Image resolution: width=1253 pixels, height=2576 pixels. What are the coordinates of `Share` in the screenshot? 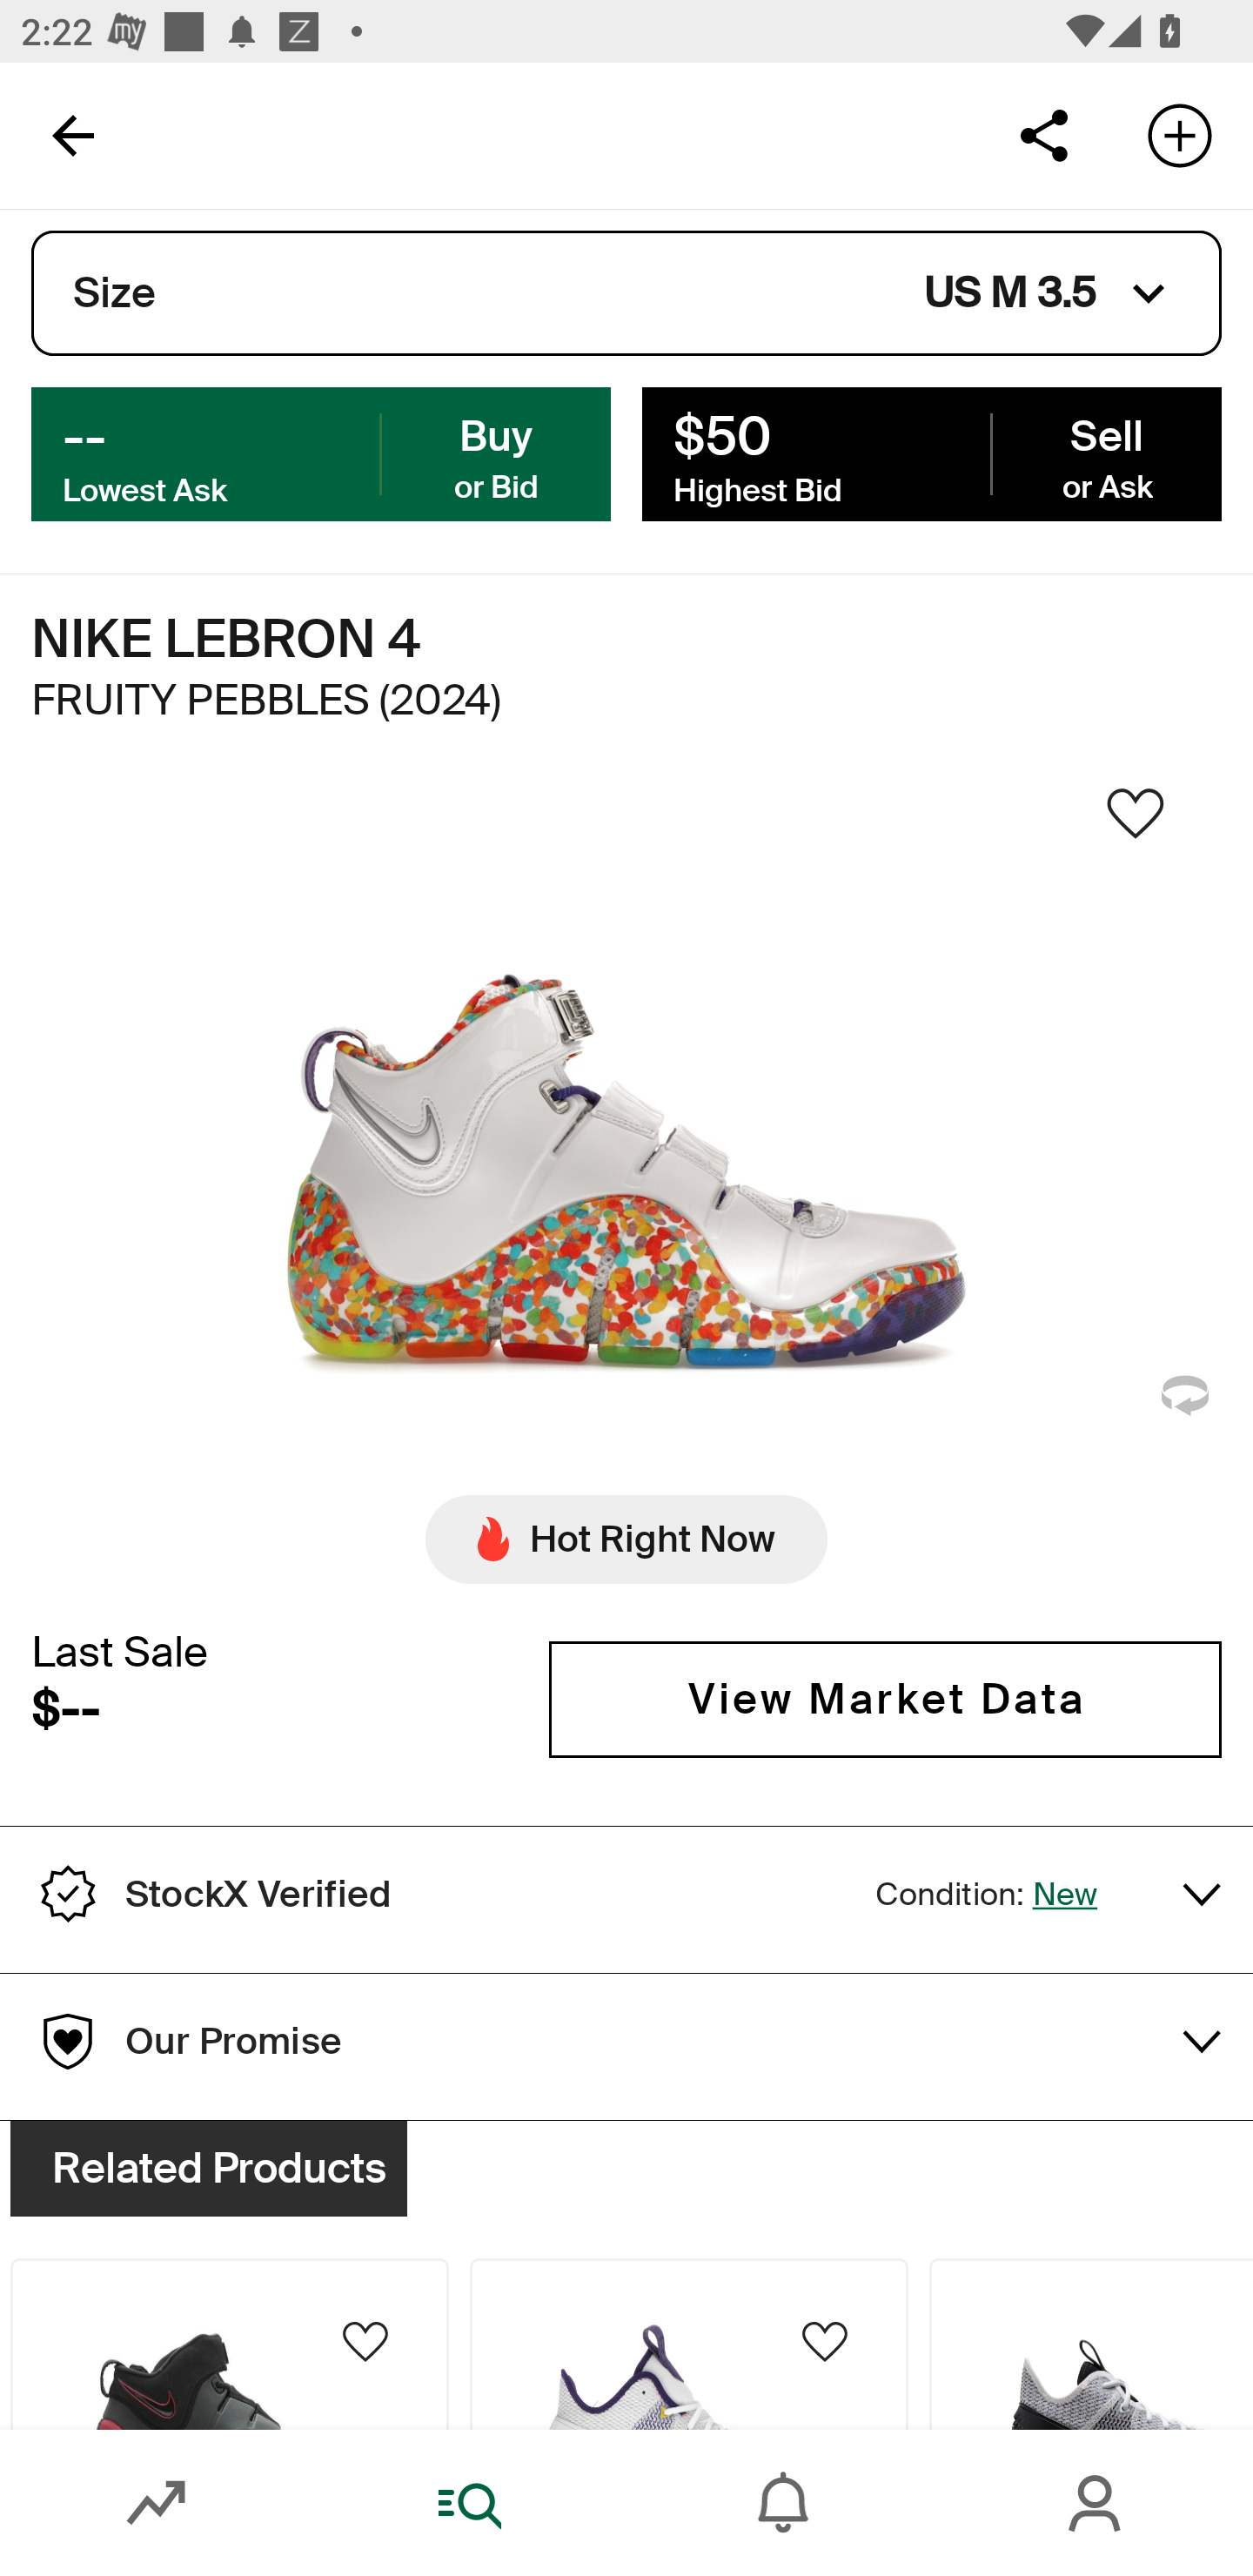 It's located at (1043, 134).